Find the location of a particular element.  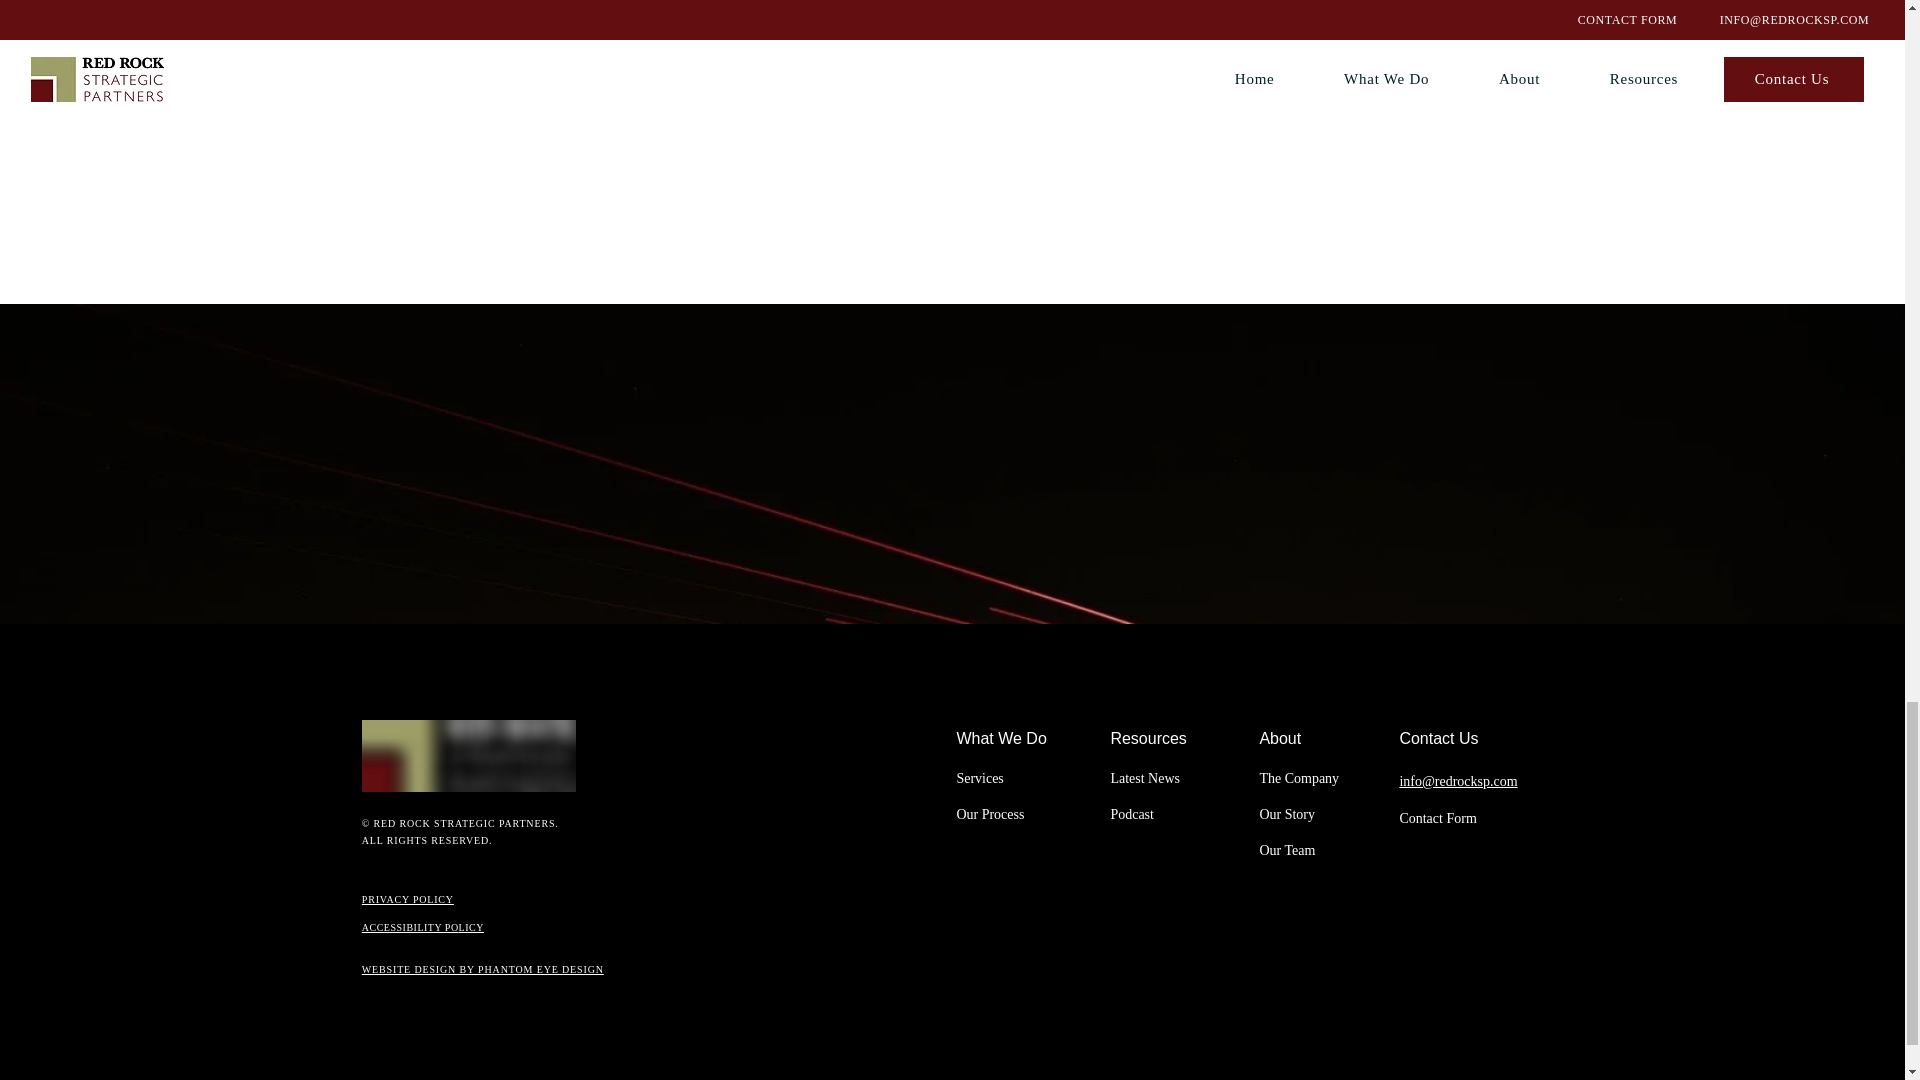

Our Process is located at coordinates (990, 814).